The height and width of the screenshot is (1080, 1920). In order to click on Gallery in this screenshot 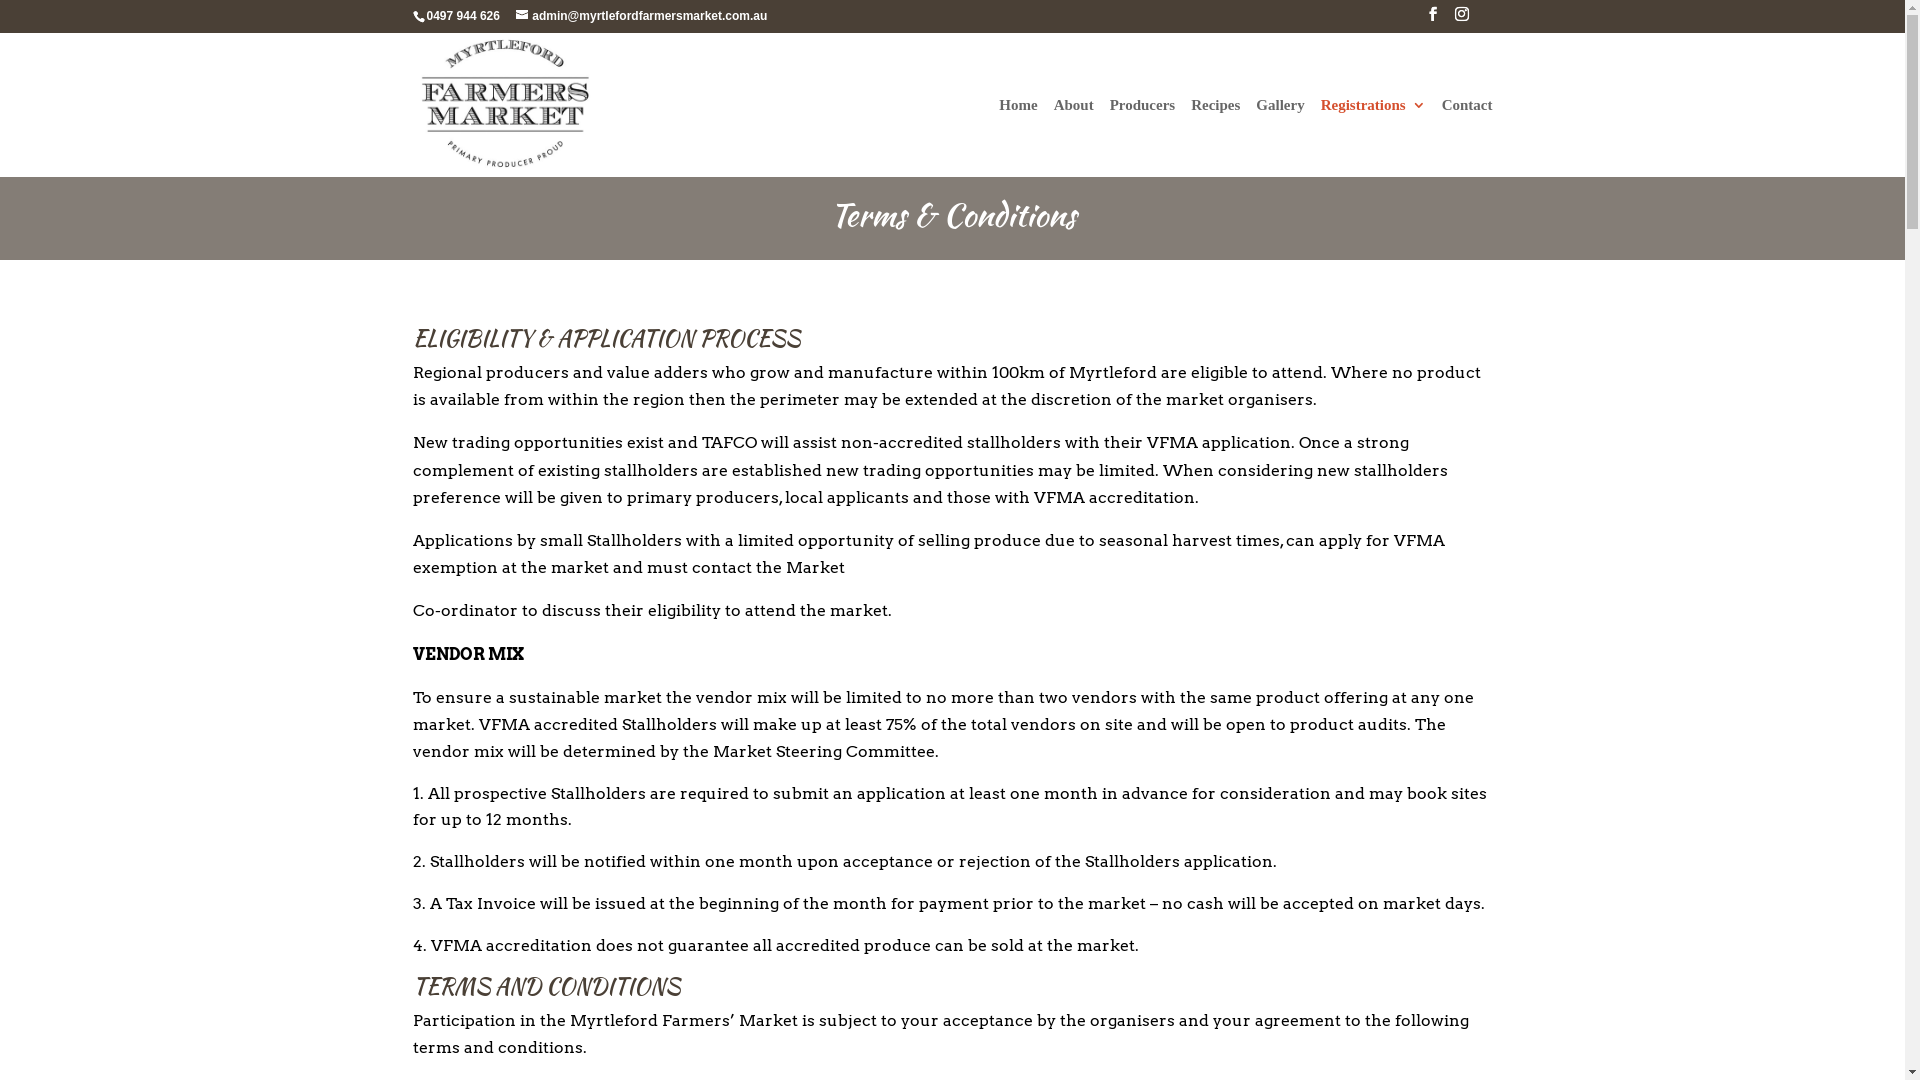, I will do `click(1280, 138)`.